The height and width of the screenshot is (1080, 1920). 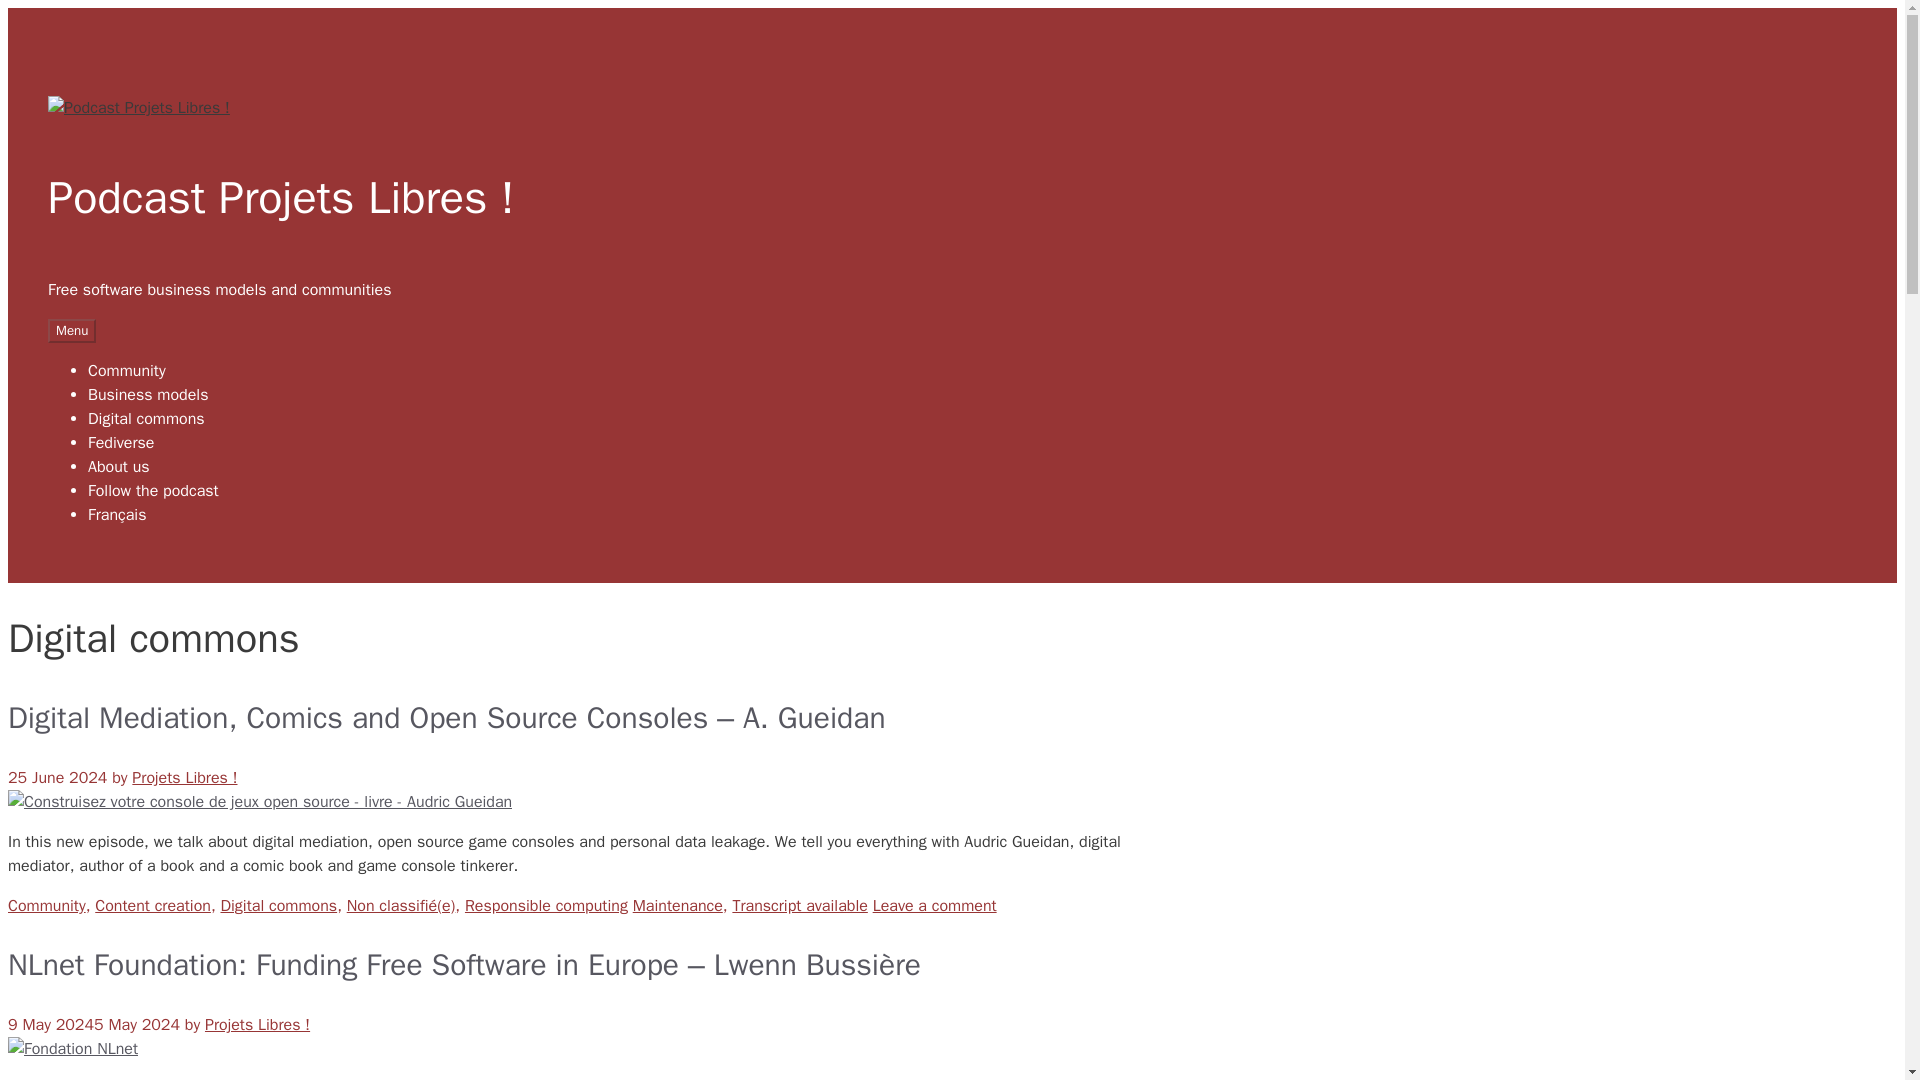 I want to click on Leave a comment, so click(x=934, y=906).